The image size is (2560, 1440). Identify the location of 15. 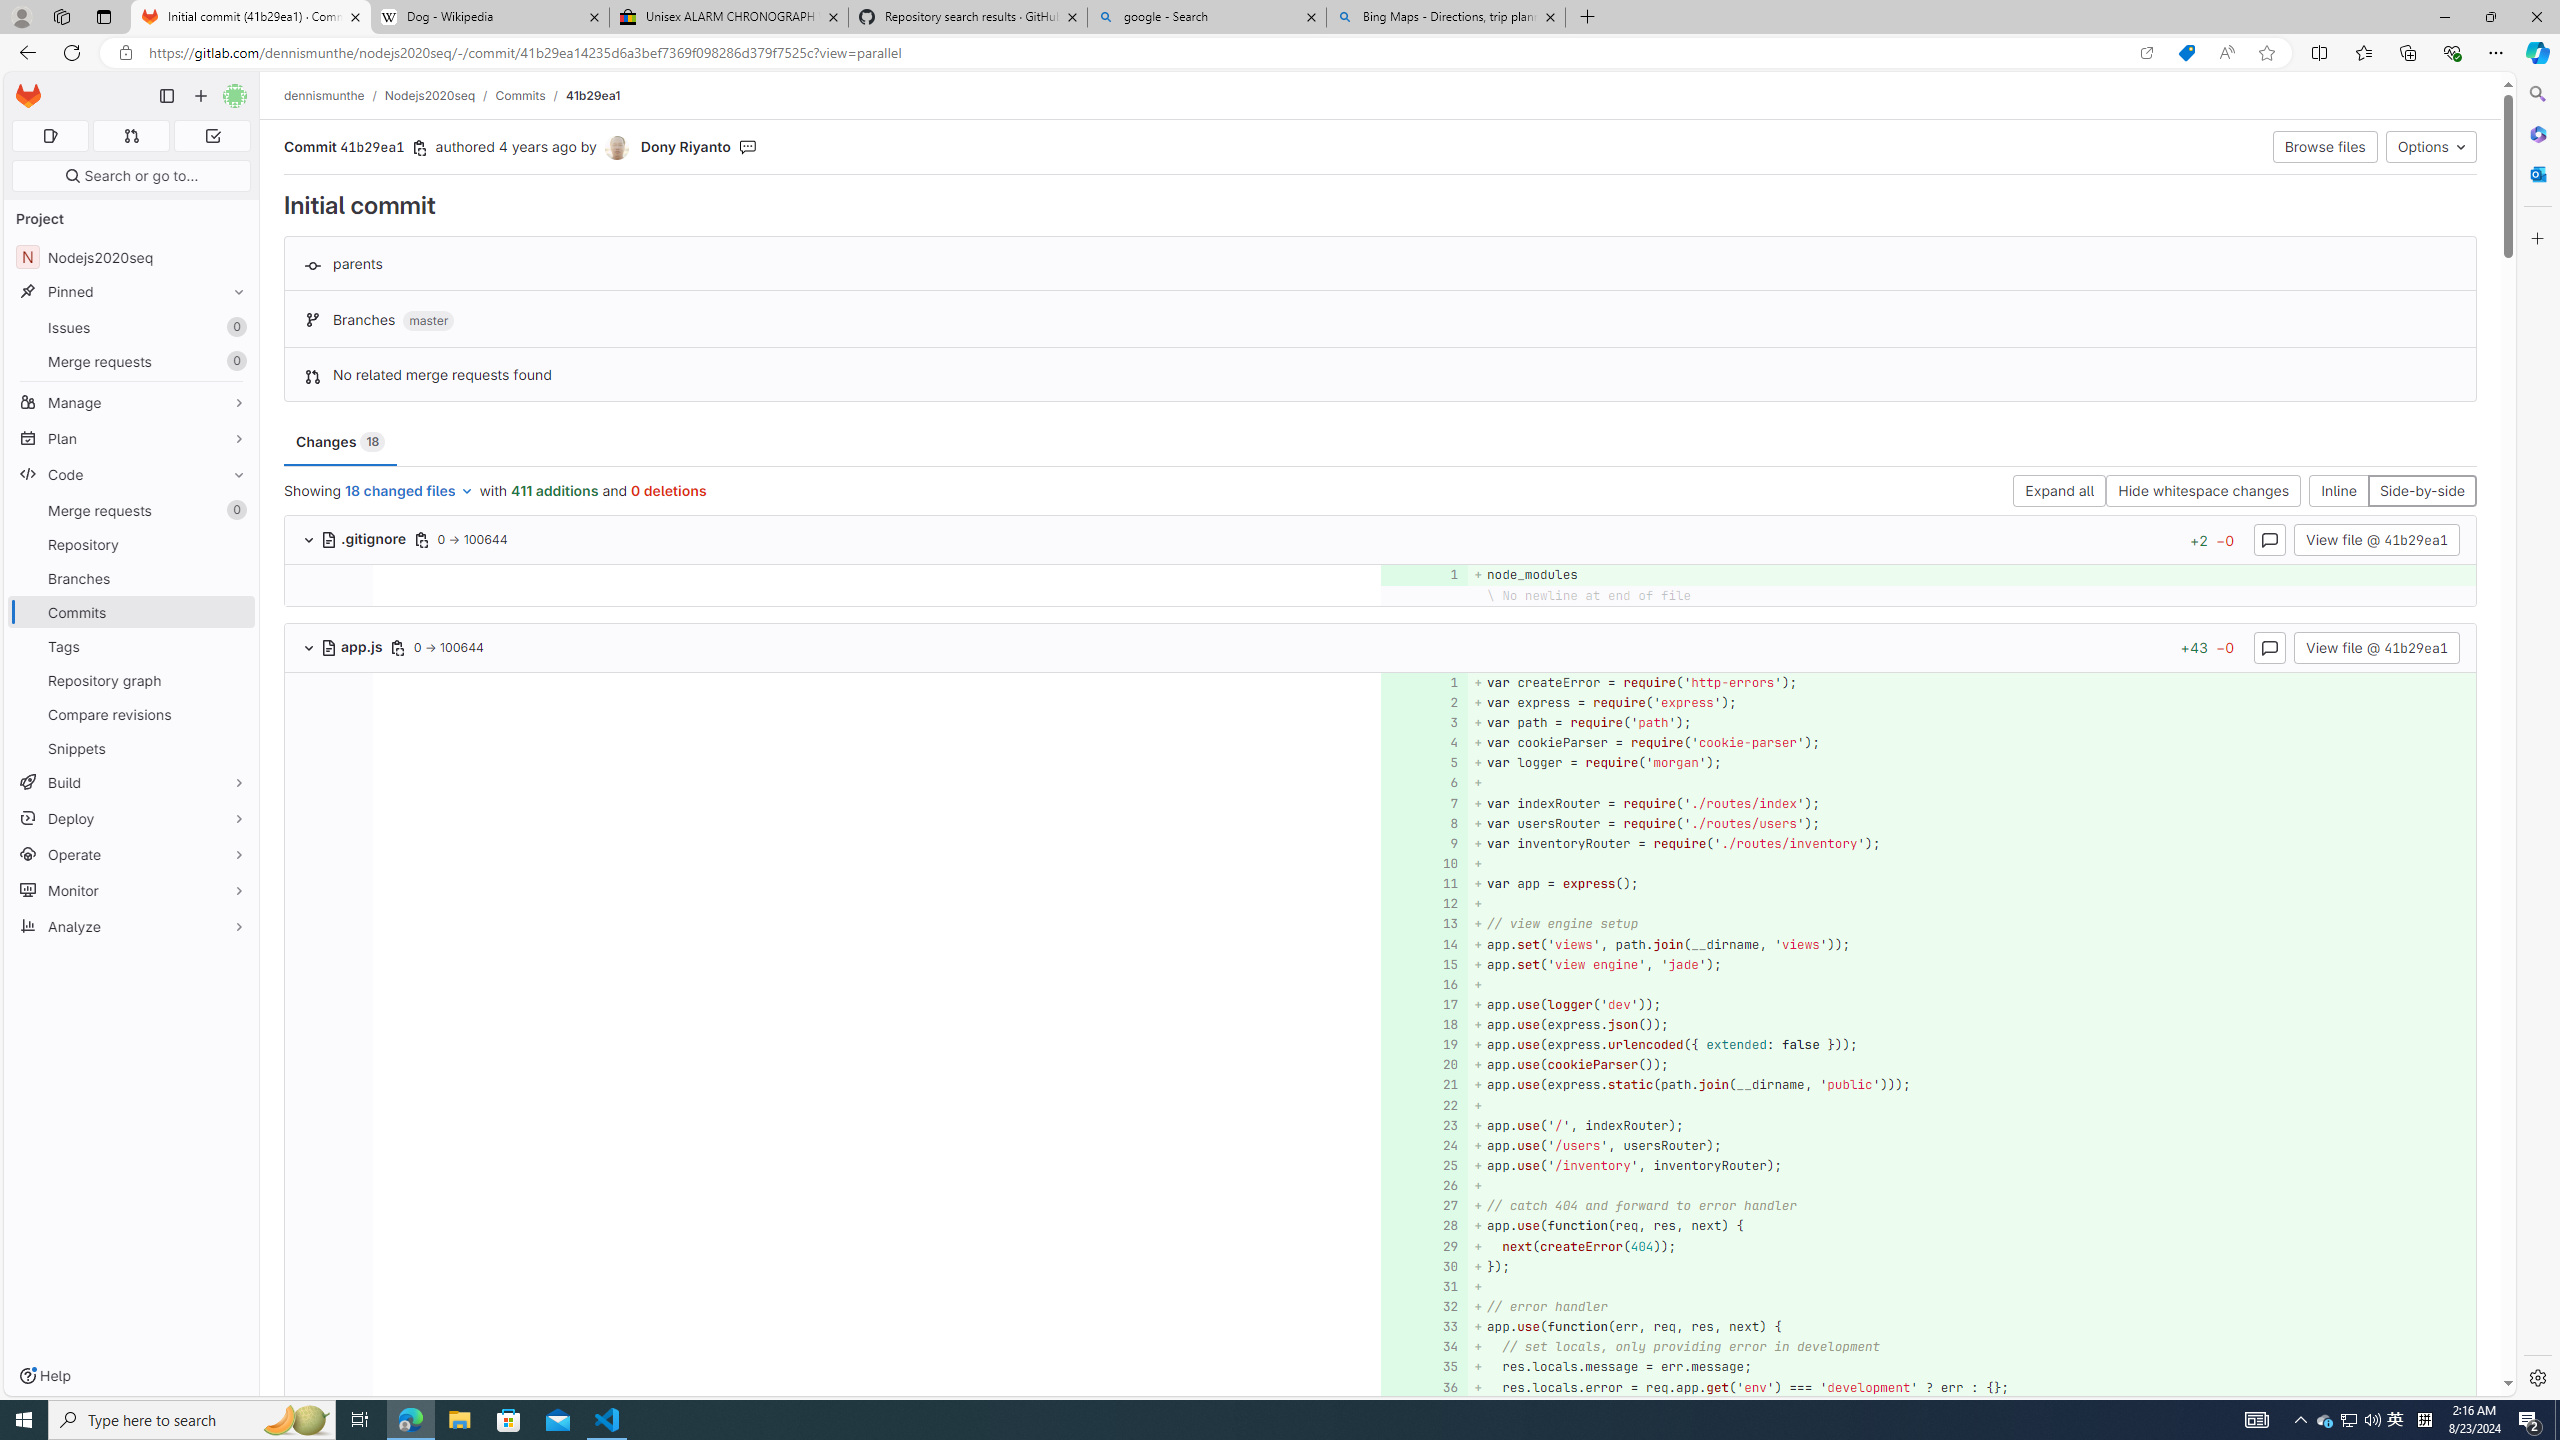
(1422, 964).